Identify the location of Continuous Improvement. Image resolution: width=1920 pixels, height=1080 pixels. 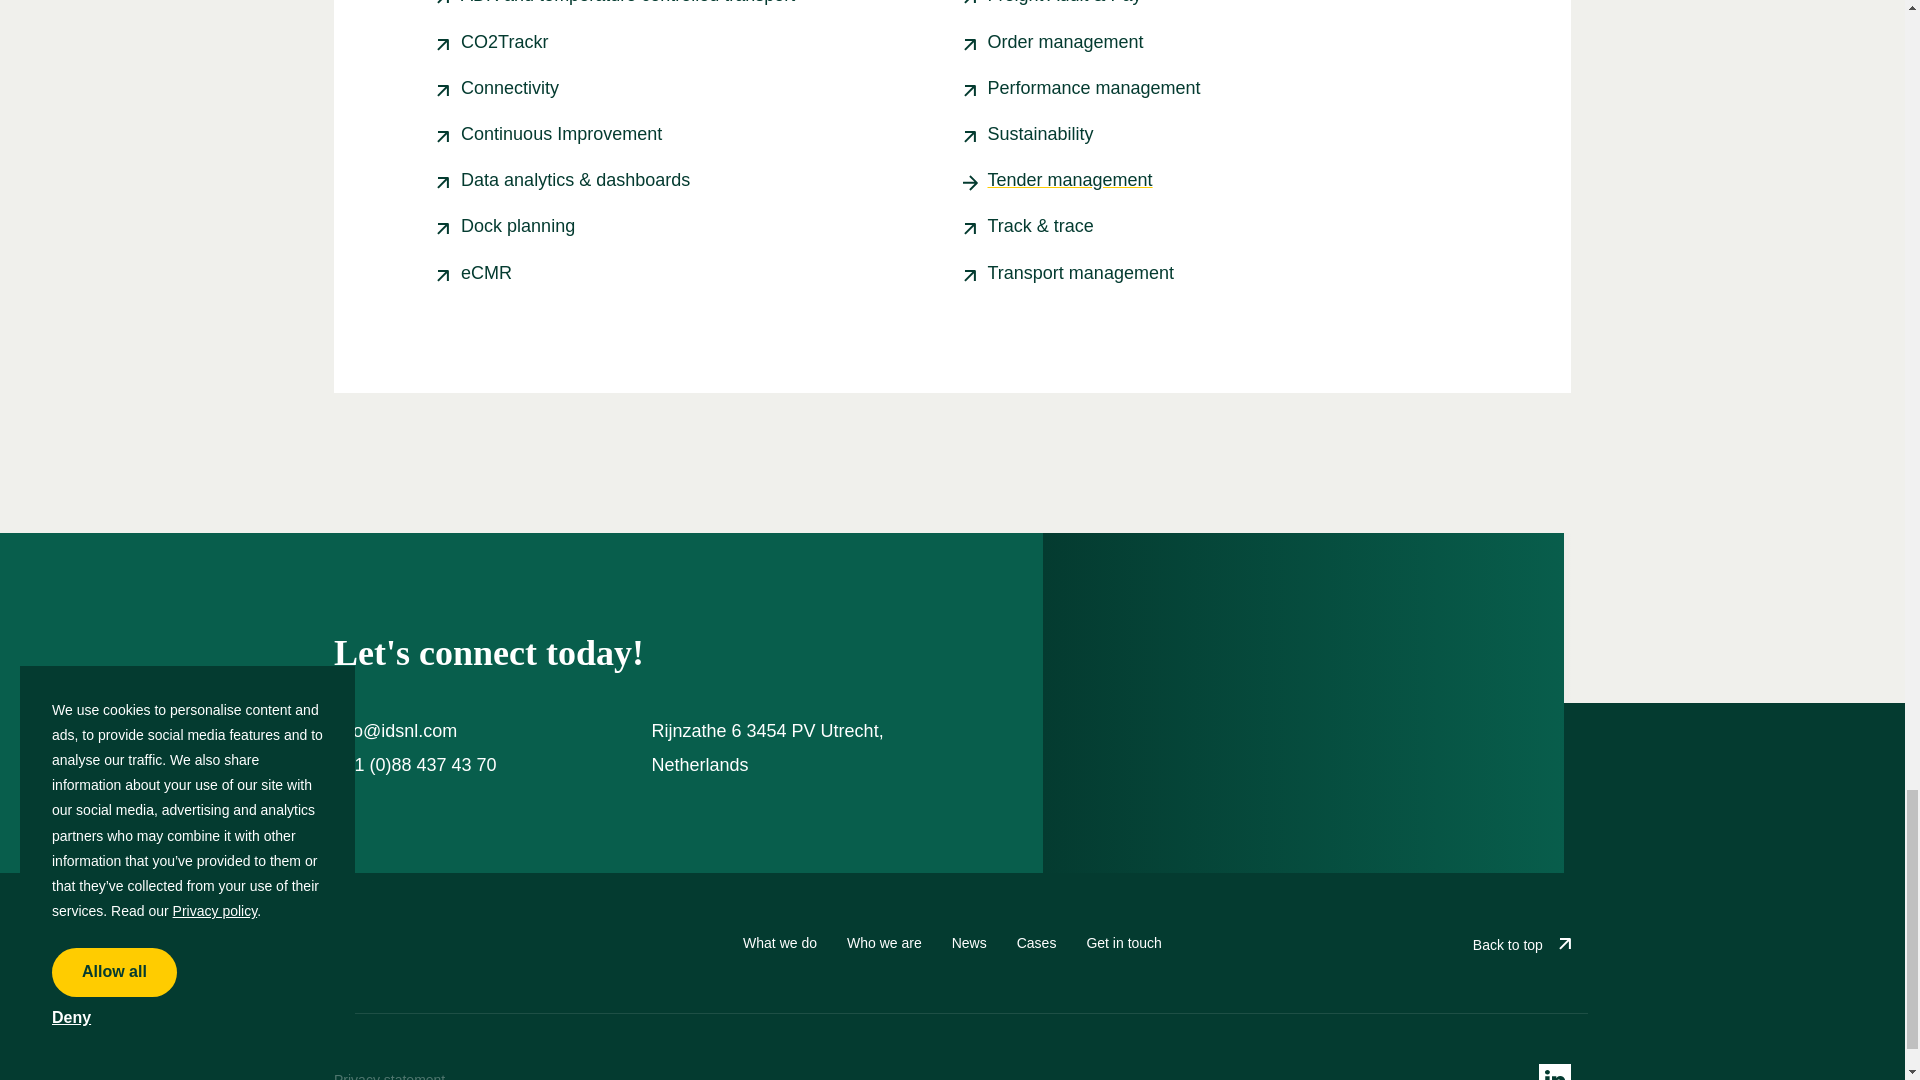
(561, 134).